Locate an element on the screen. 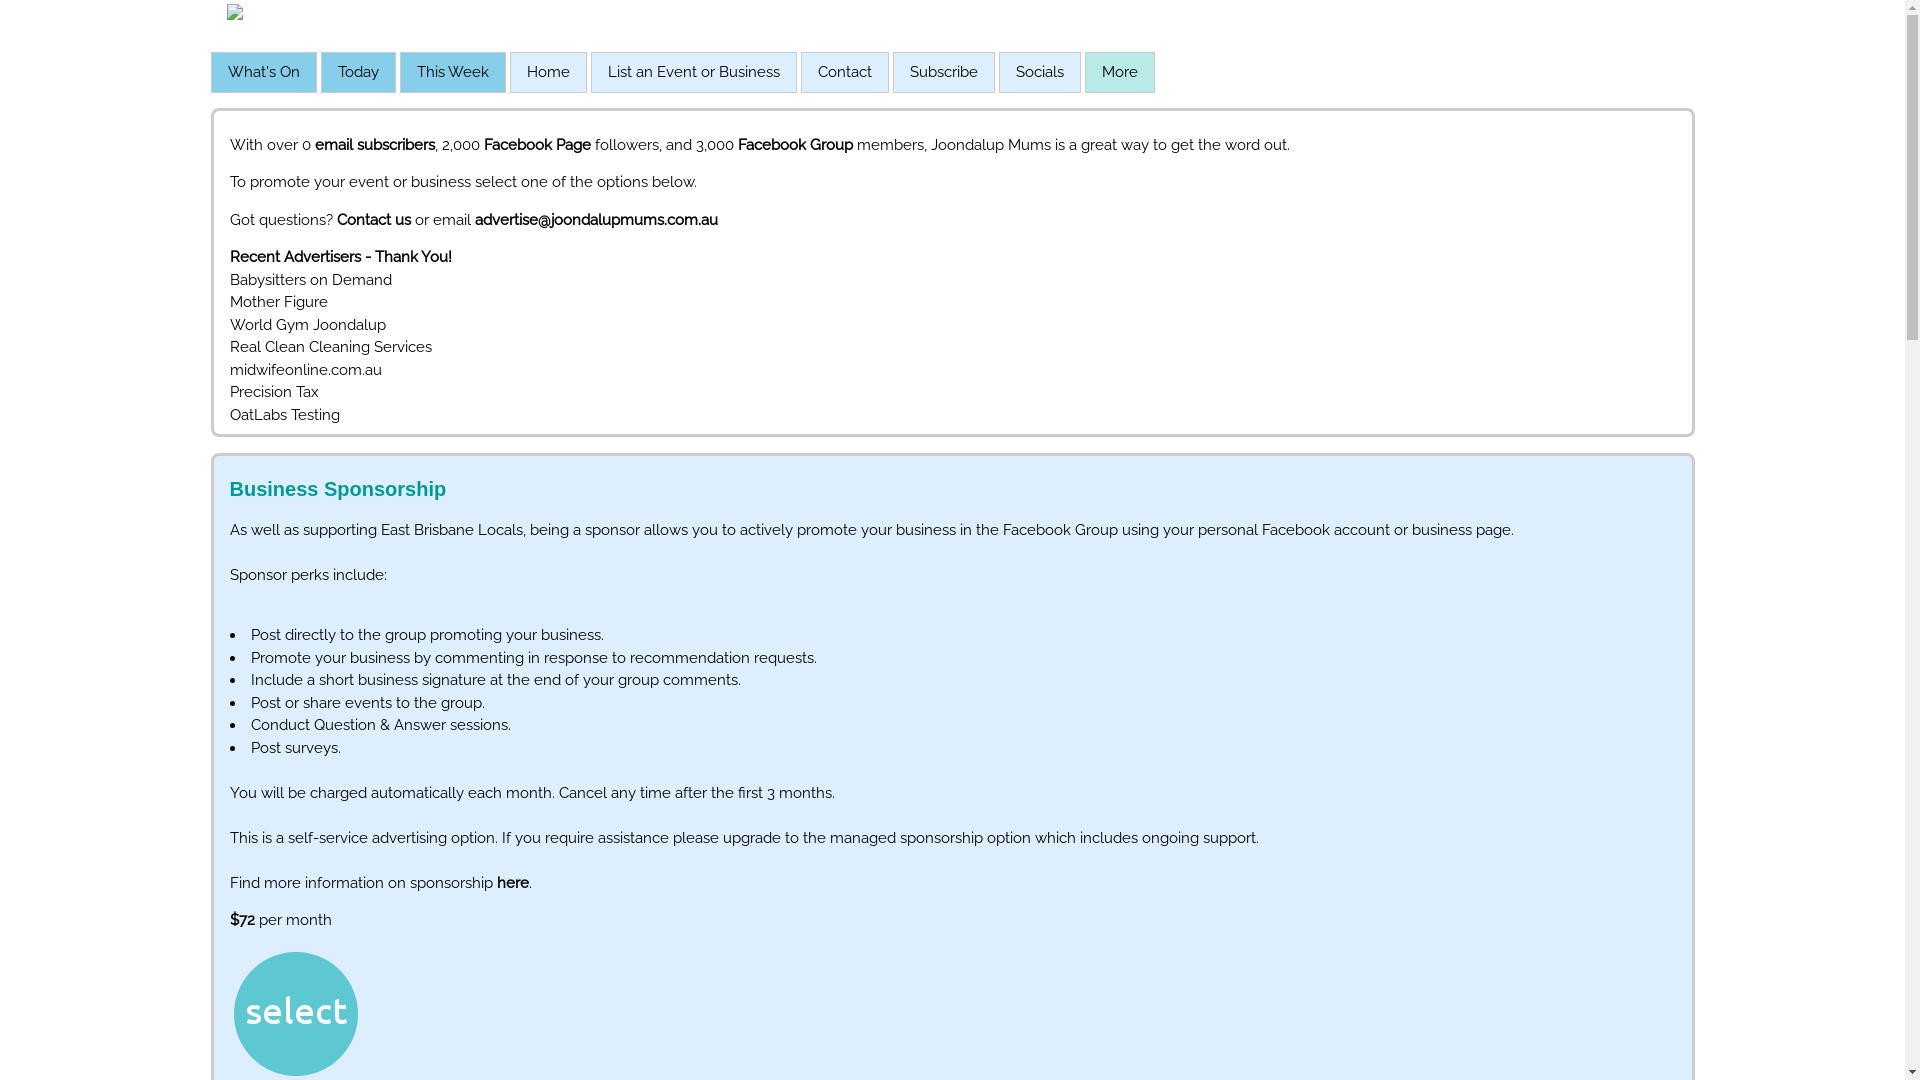 The image size is (1920, 1080). Facebook Group is located at coordinates (796, 145).